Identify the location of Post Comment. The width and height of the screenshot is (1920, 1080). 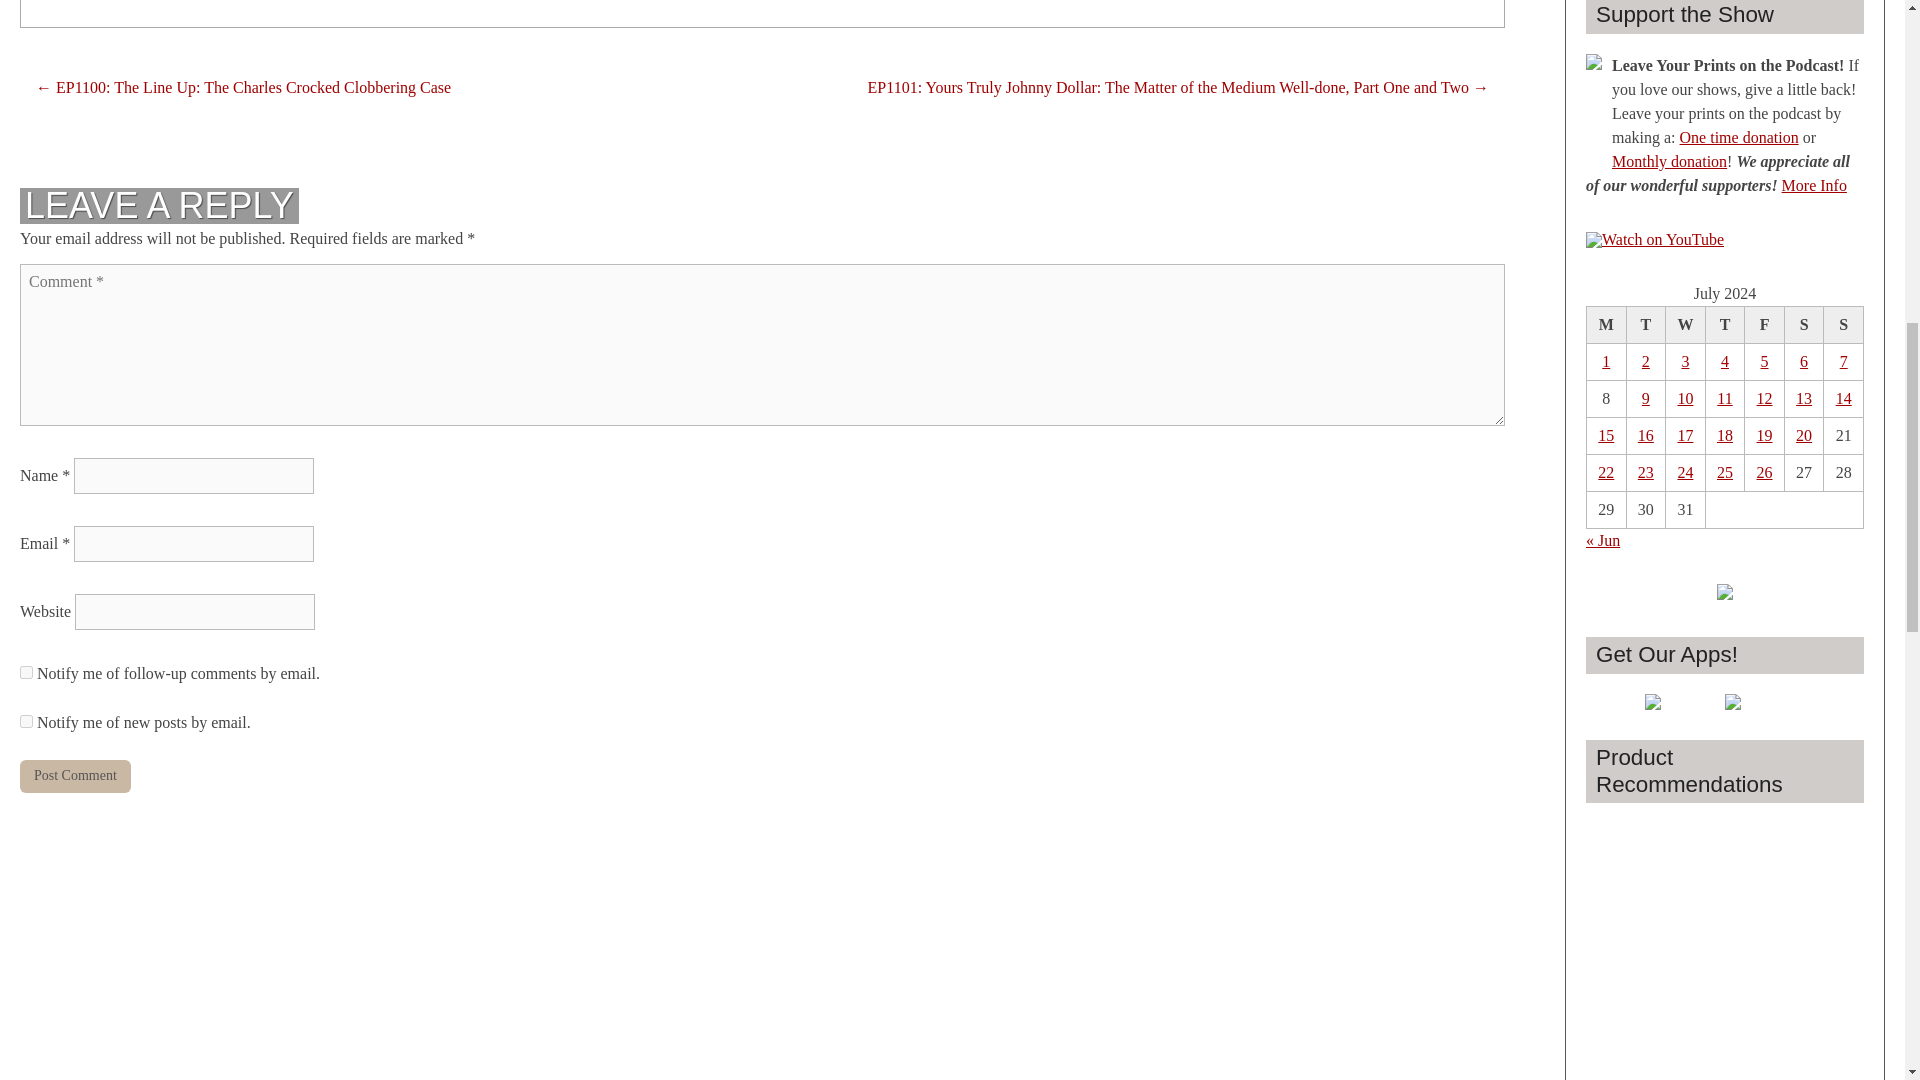
(74, 776).